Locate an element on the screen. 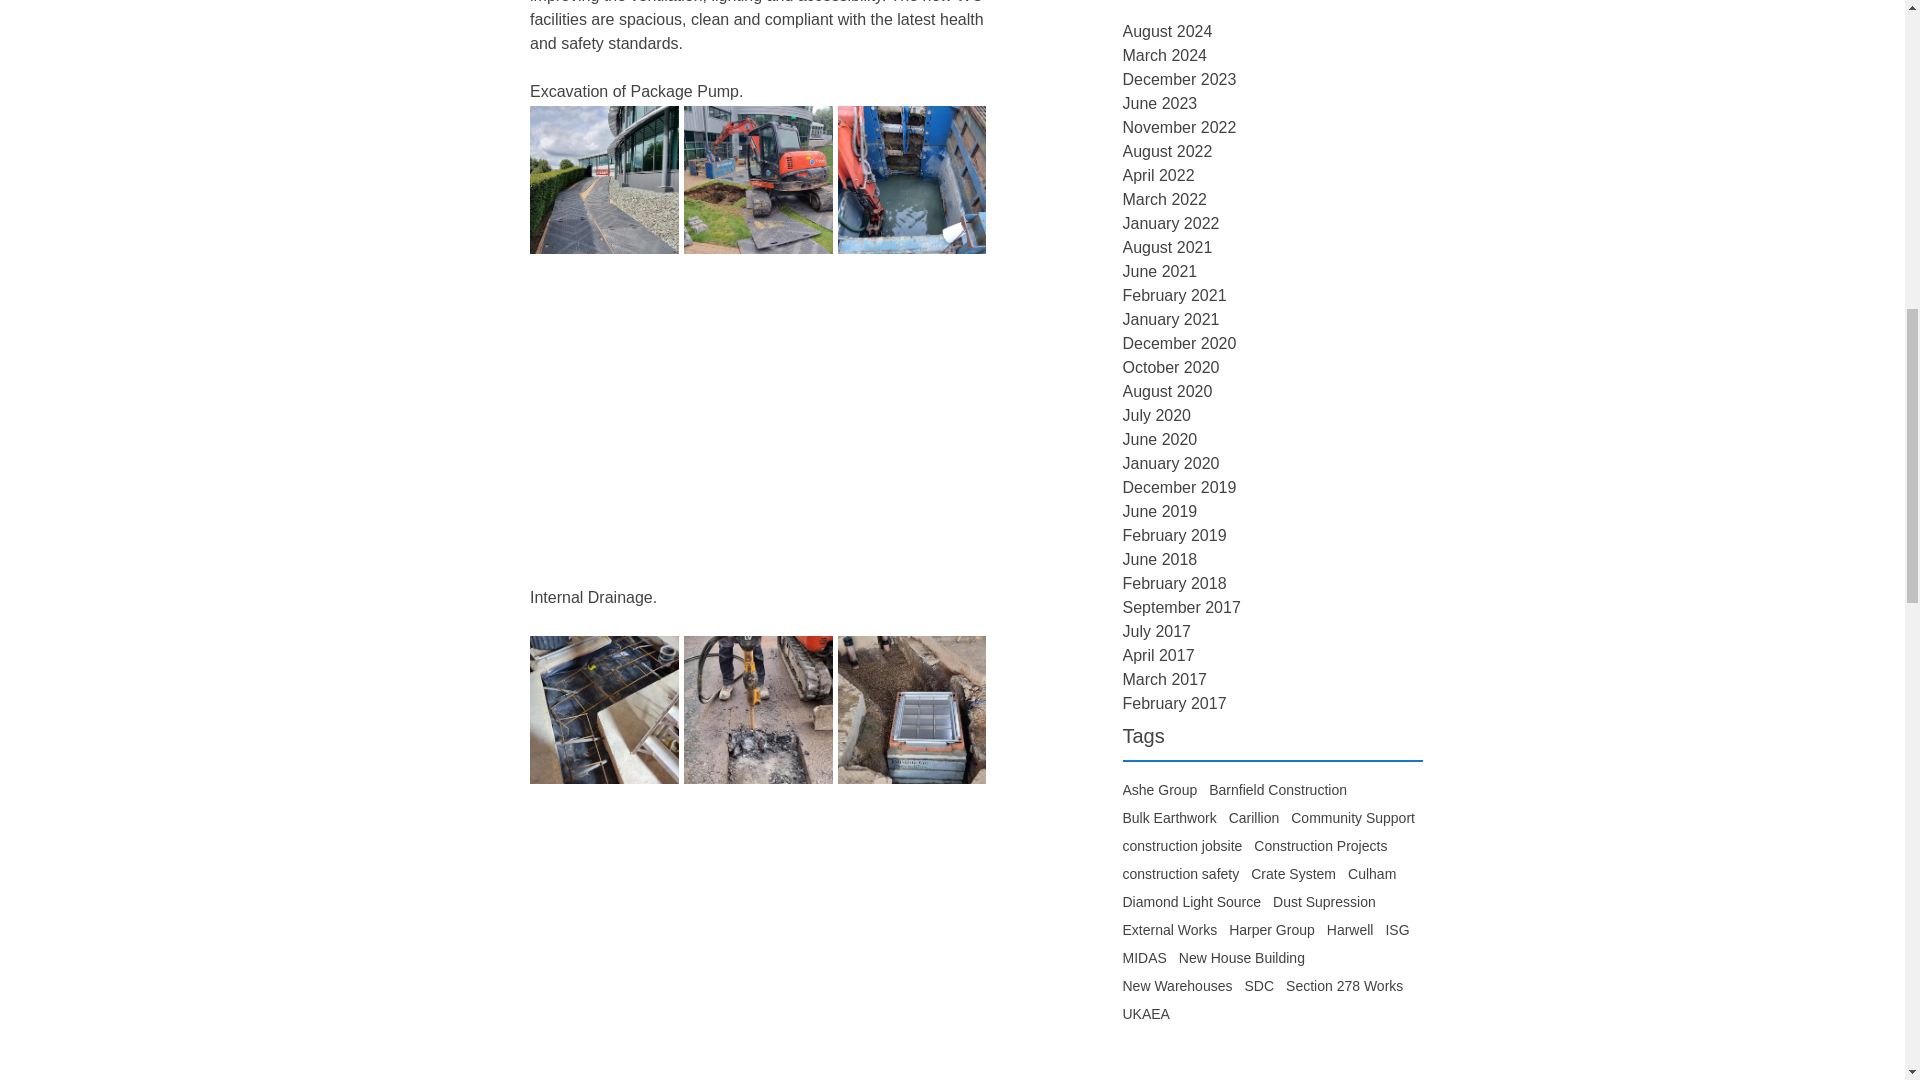  June 2020 is located at coordinates (1272, 440).